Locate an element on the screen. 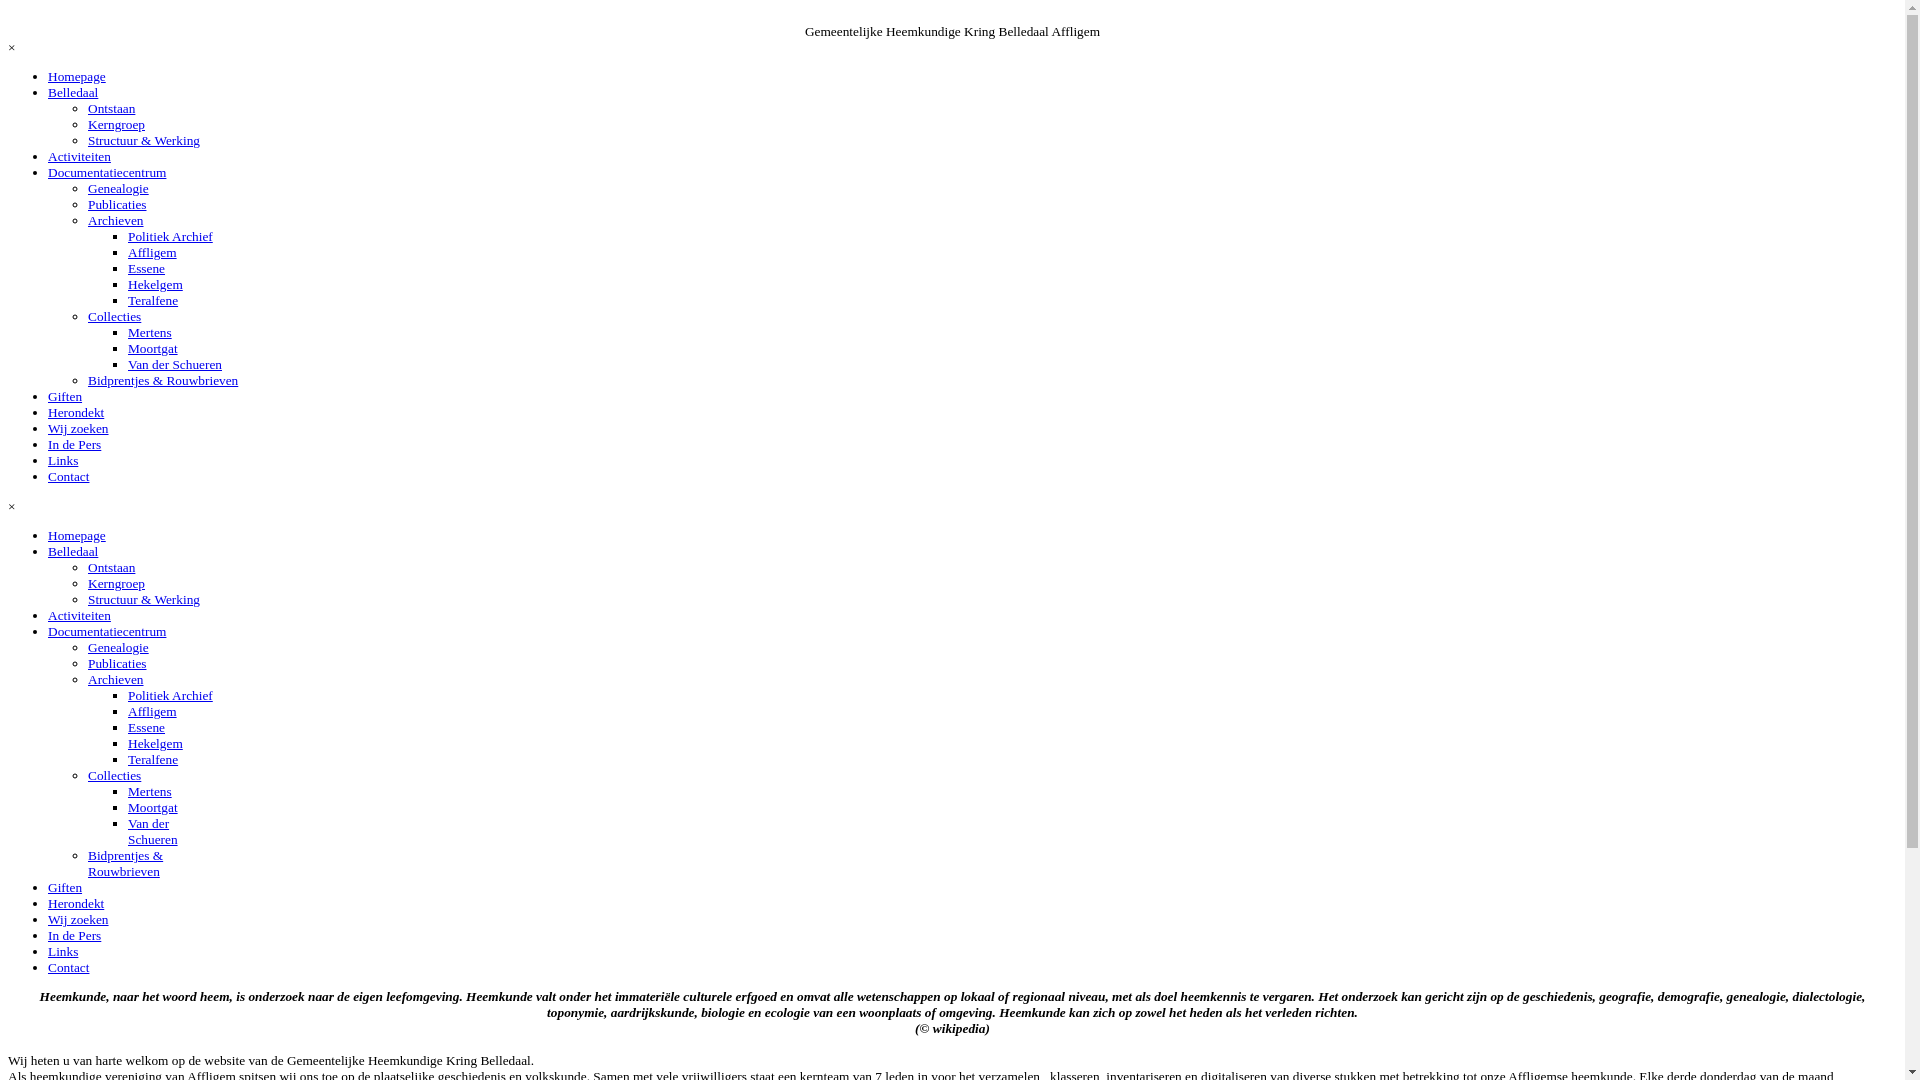 Image resolution: width=1920 pixels, height=1080 pixels. Politiek Archief is located at coordinates (170, 236).